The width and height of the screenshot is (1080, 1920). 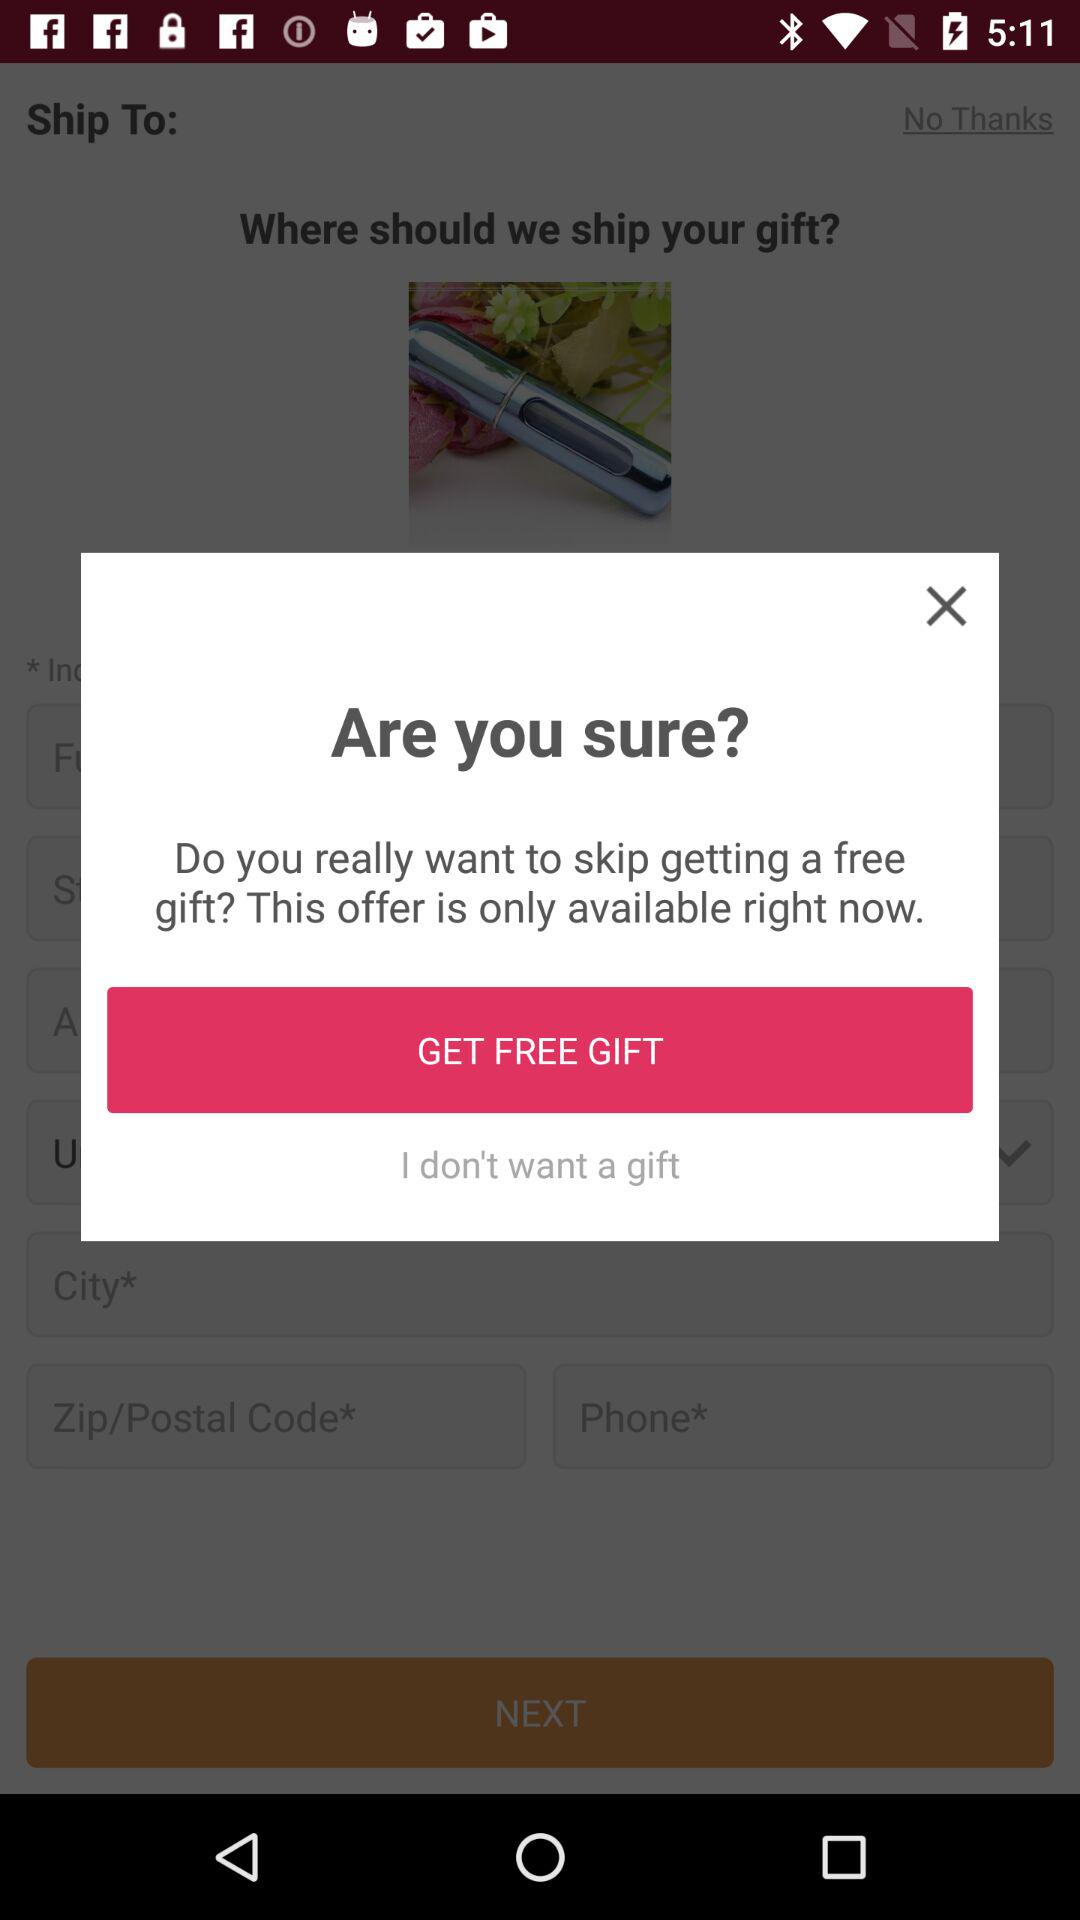 I want to click on close dialog box, so click(x=946, y=605).